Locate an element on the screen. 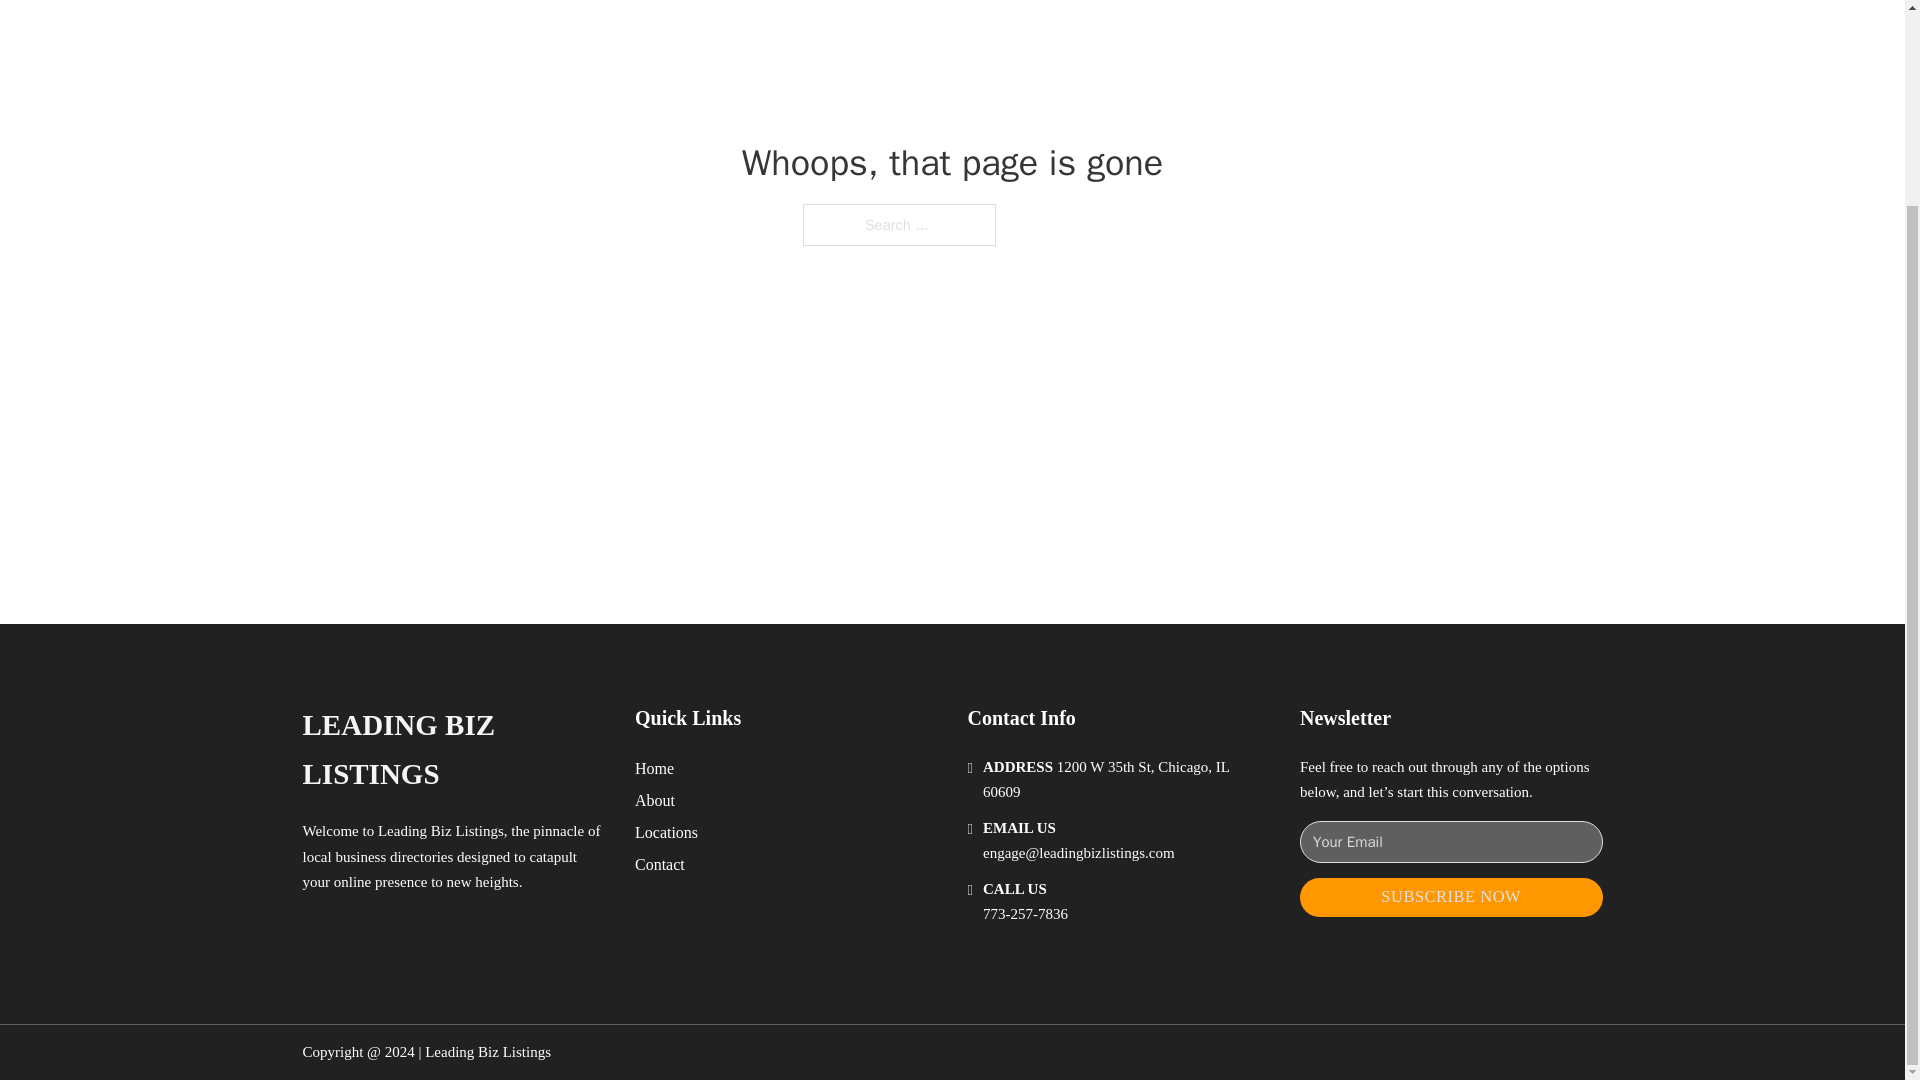 The width and height of the screenshot is (1920, 1080). Home is located at coordinates (654, 768).